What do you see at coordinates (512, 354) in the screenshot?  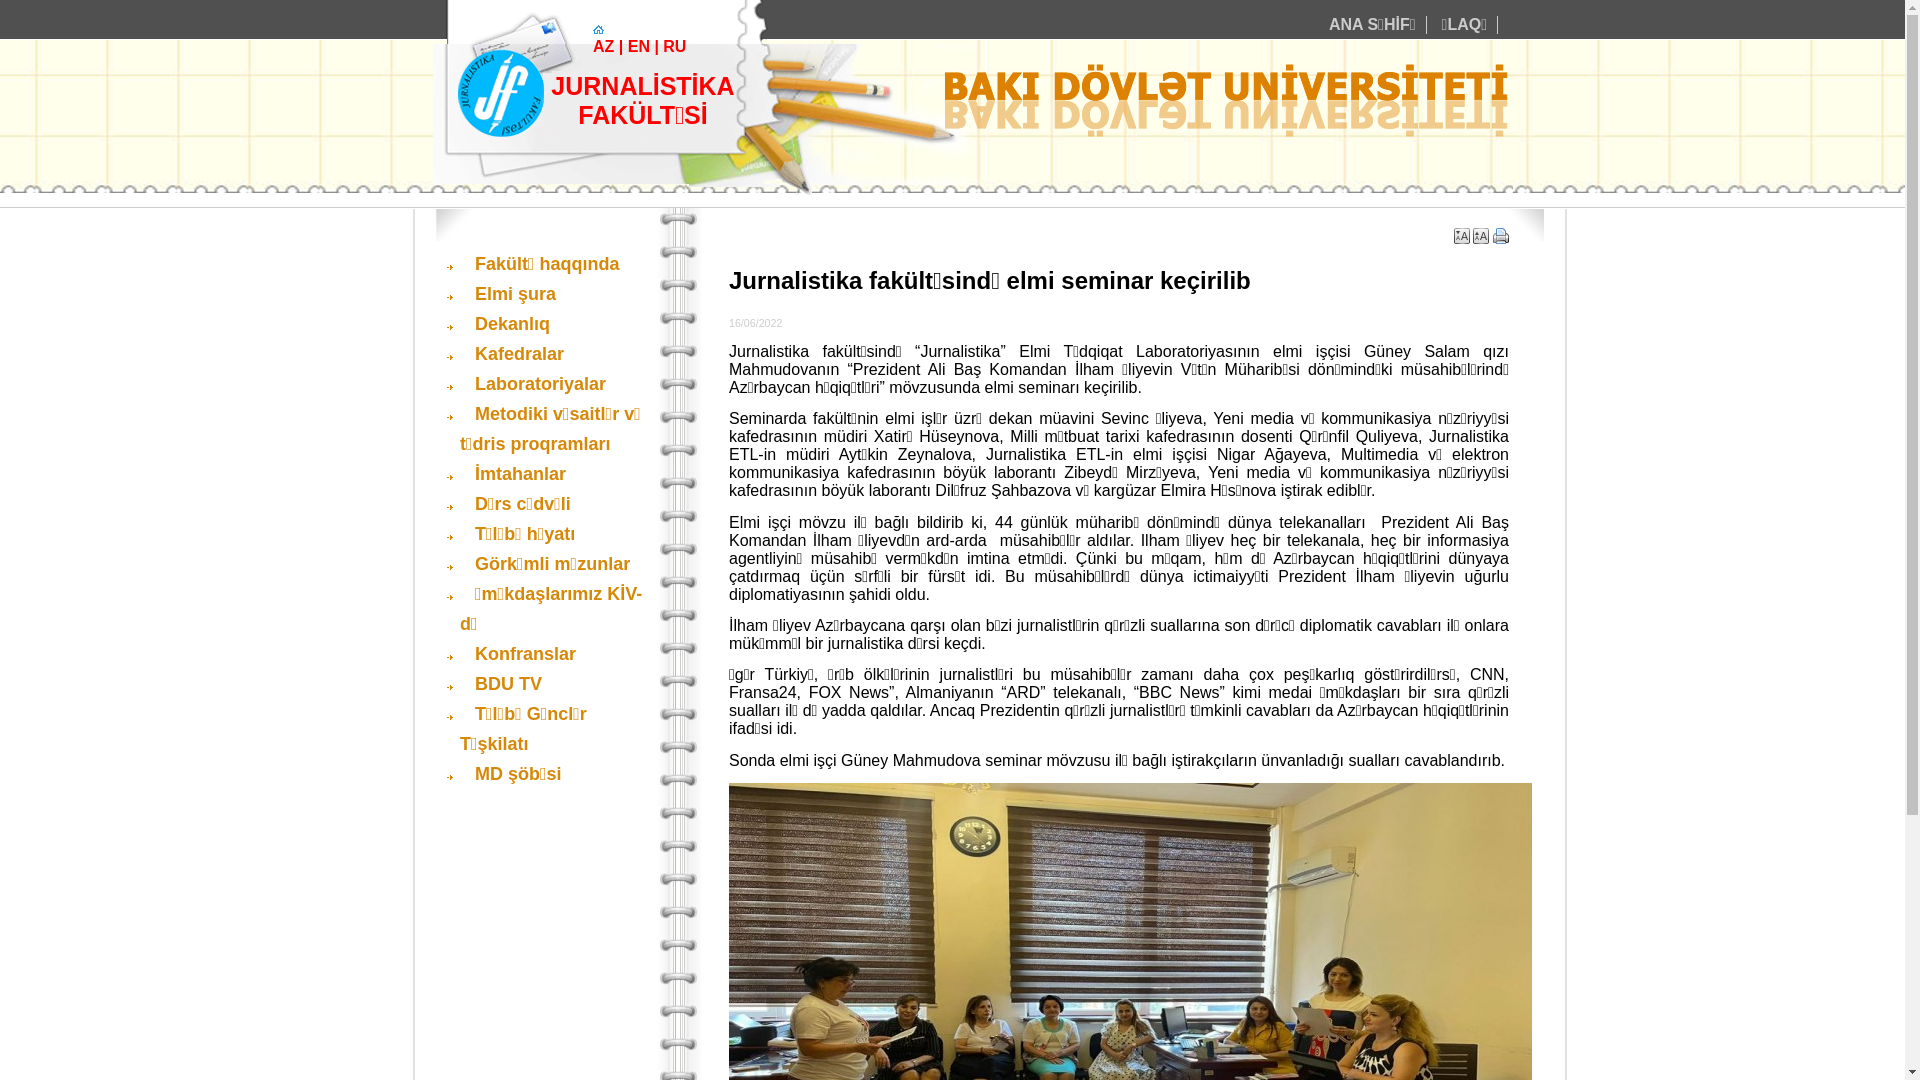 I see `Kafedralar` at bounding box center [512, 354].